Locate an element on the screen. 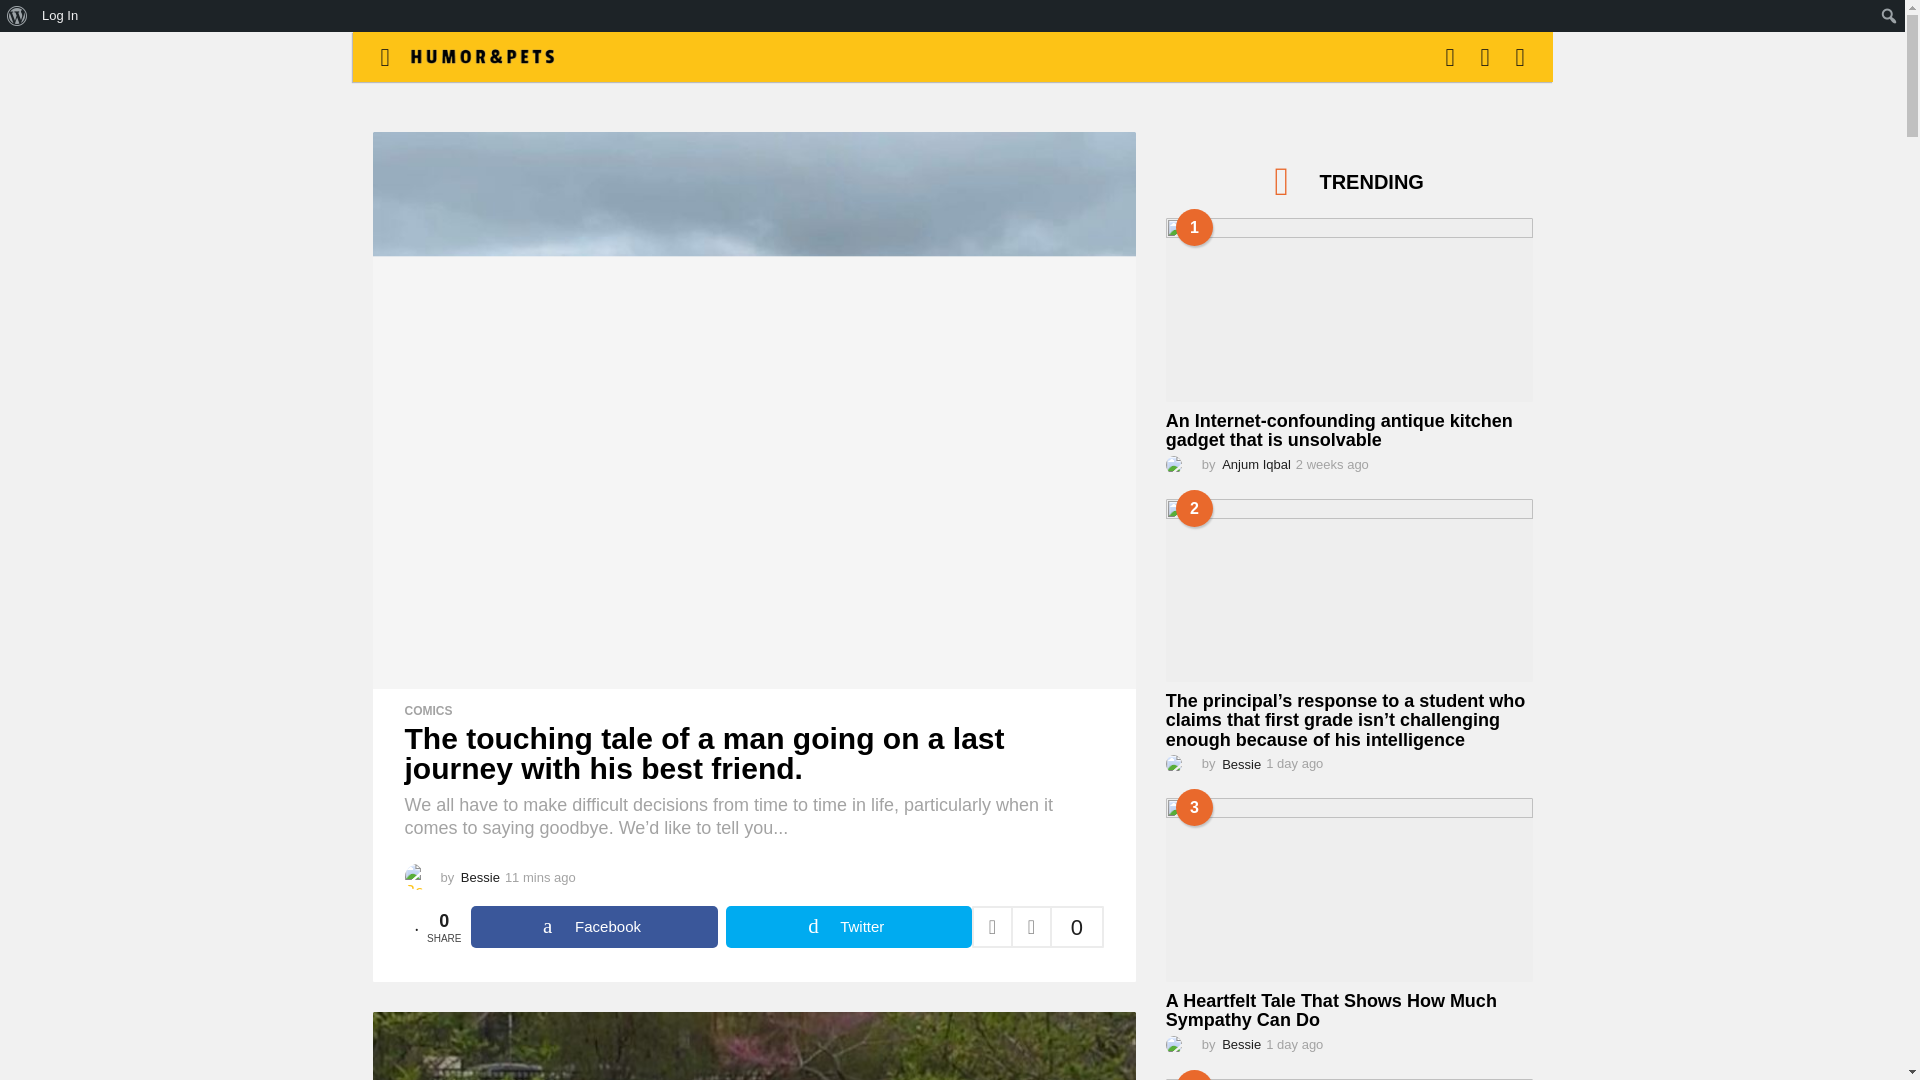 The width and height of the screenshot is (1920, 1080). Search is located at coordinates (20, 16).